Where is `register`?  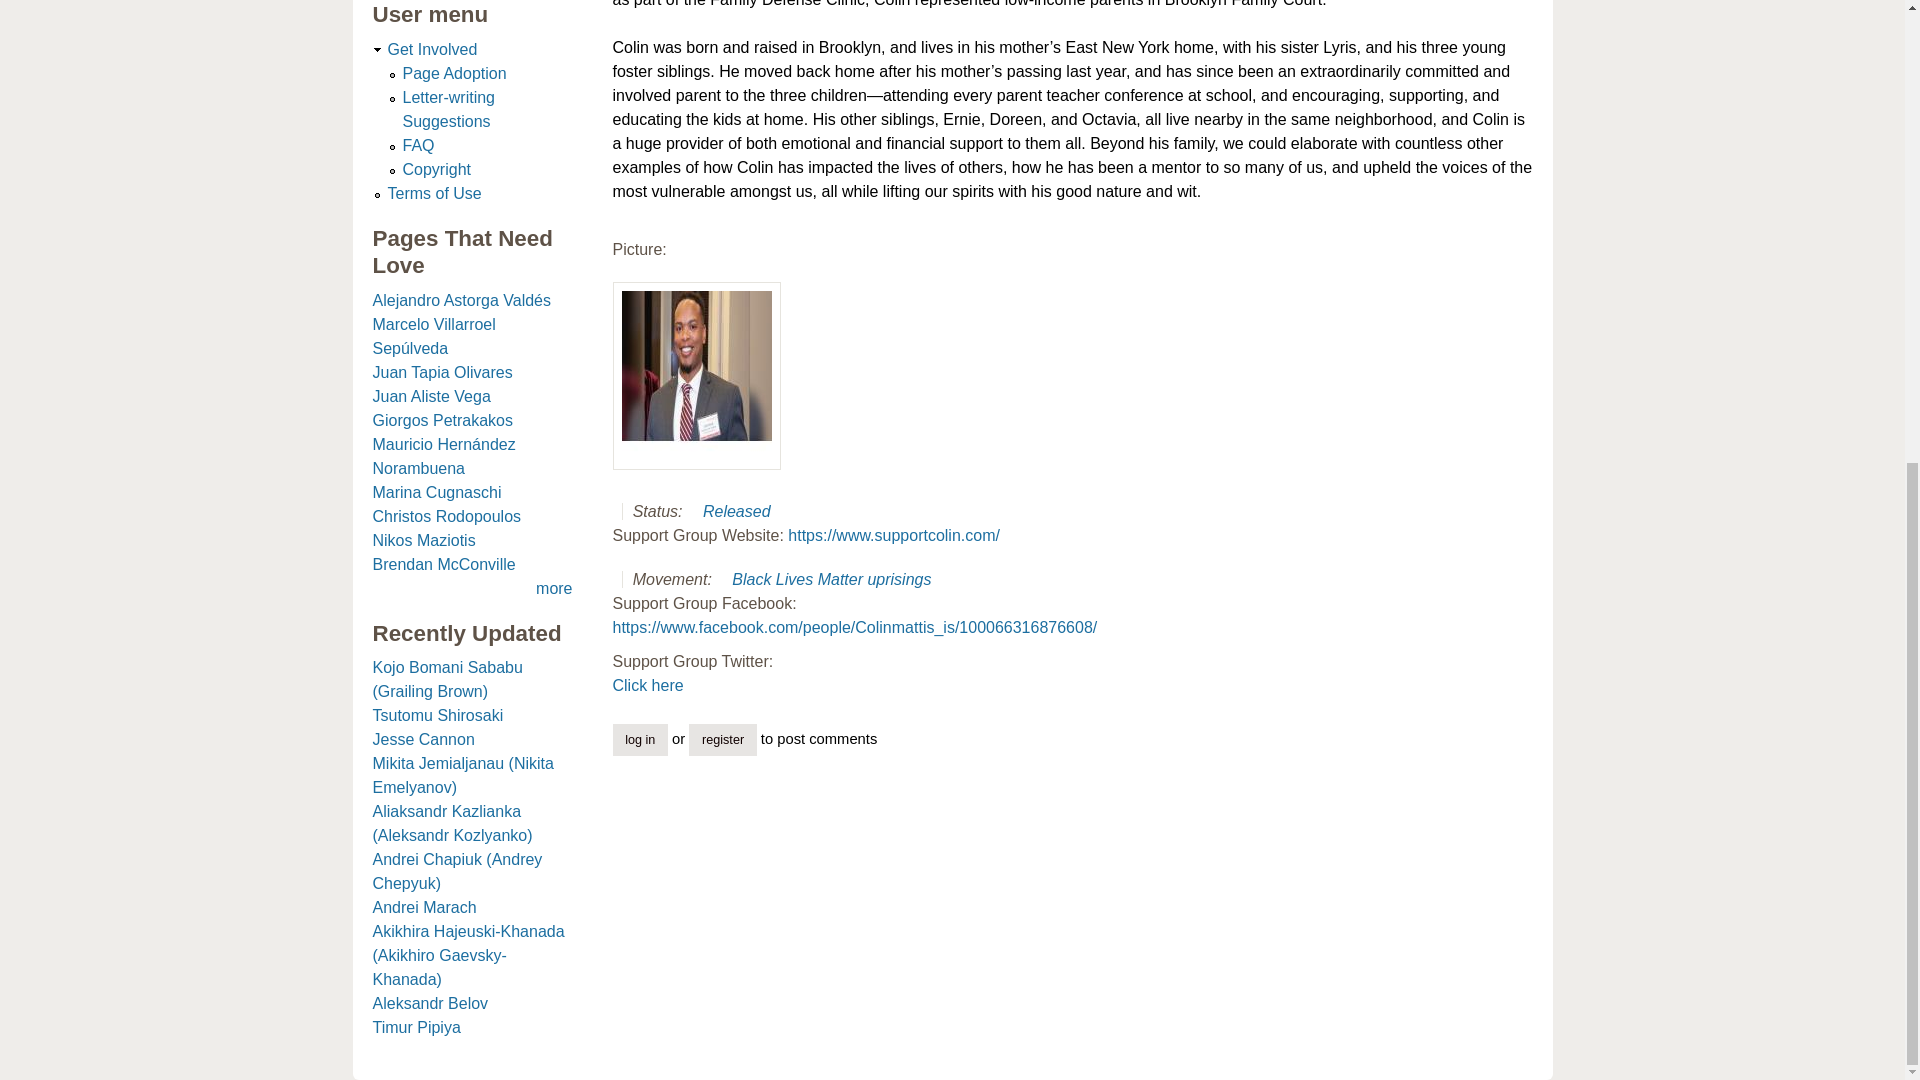 register is located at coordinates (722, 740).